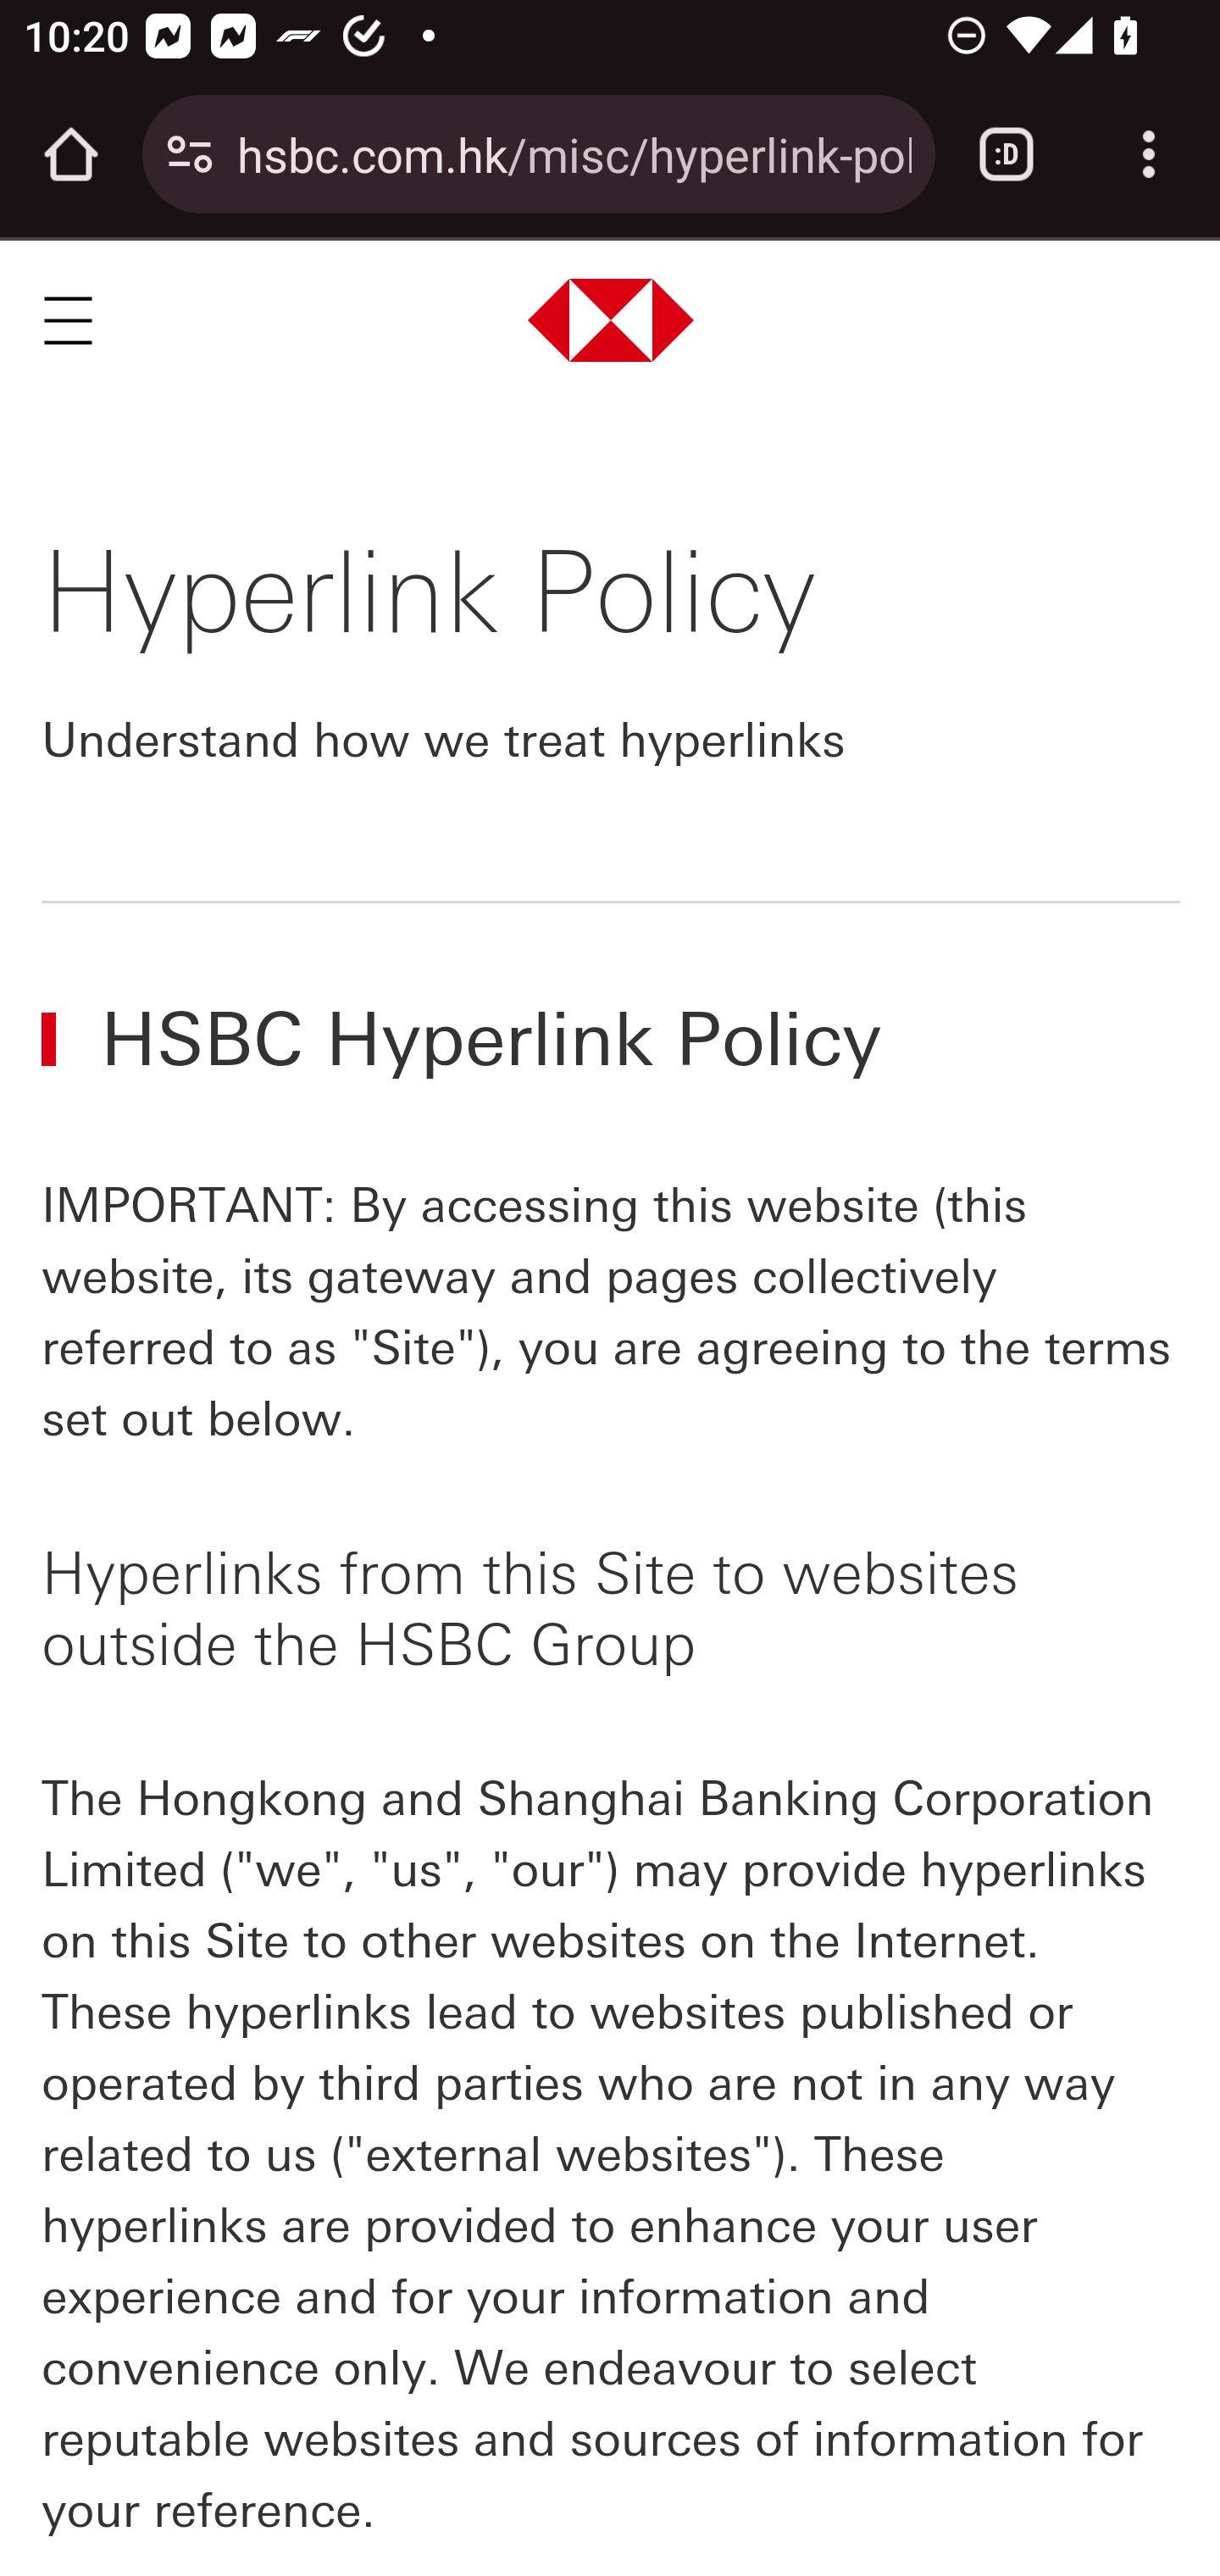 This screenshot has height=2576, width=1220. Describe the element at coordinates (68, 320) in the screenshot. I see `Mobile Menu Trigger` at that location.